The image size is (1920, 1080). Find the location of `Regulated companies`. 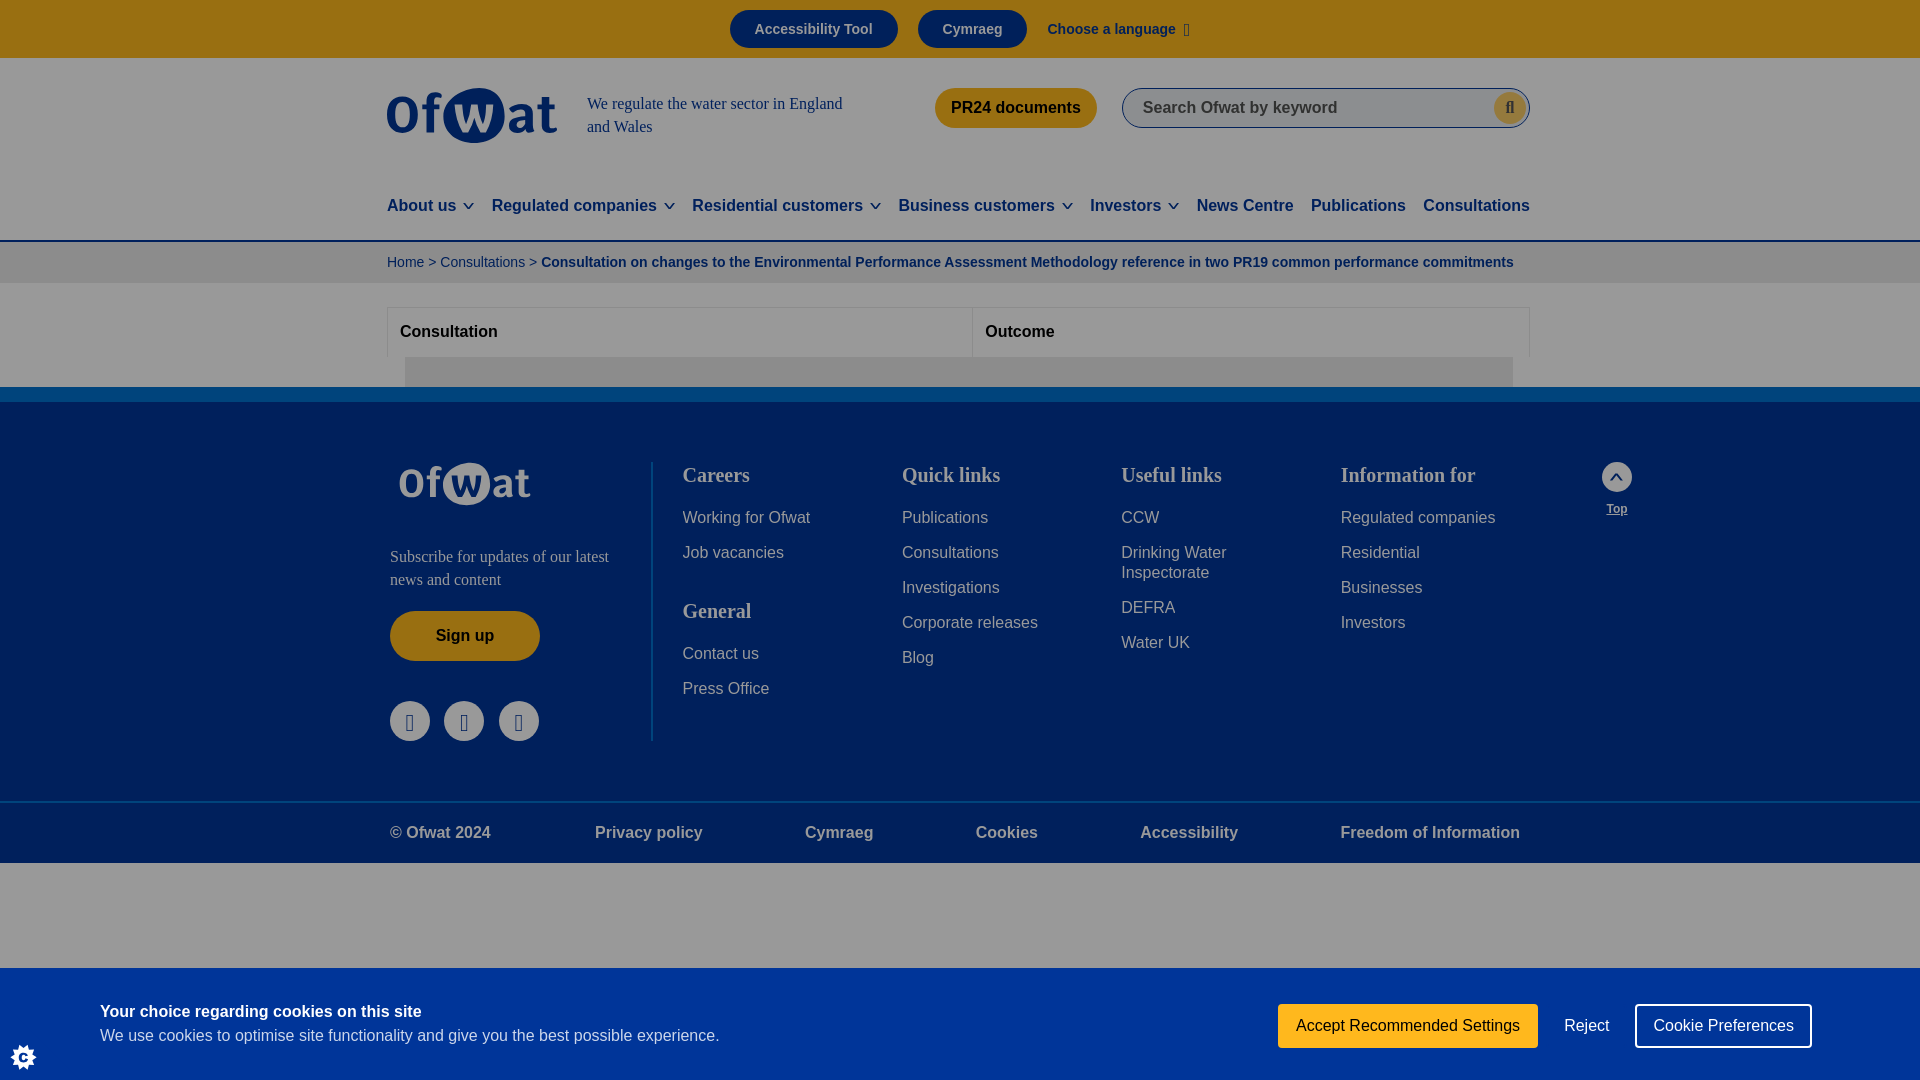

Regulated companies is located at coordinates (583, 206).